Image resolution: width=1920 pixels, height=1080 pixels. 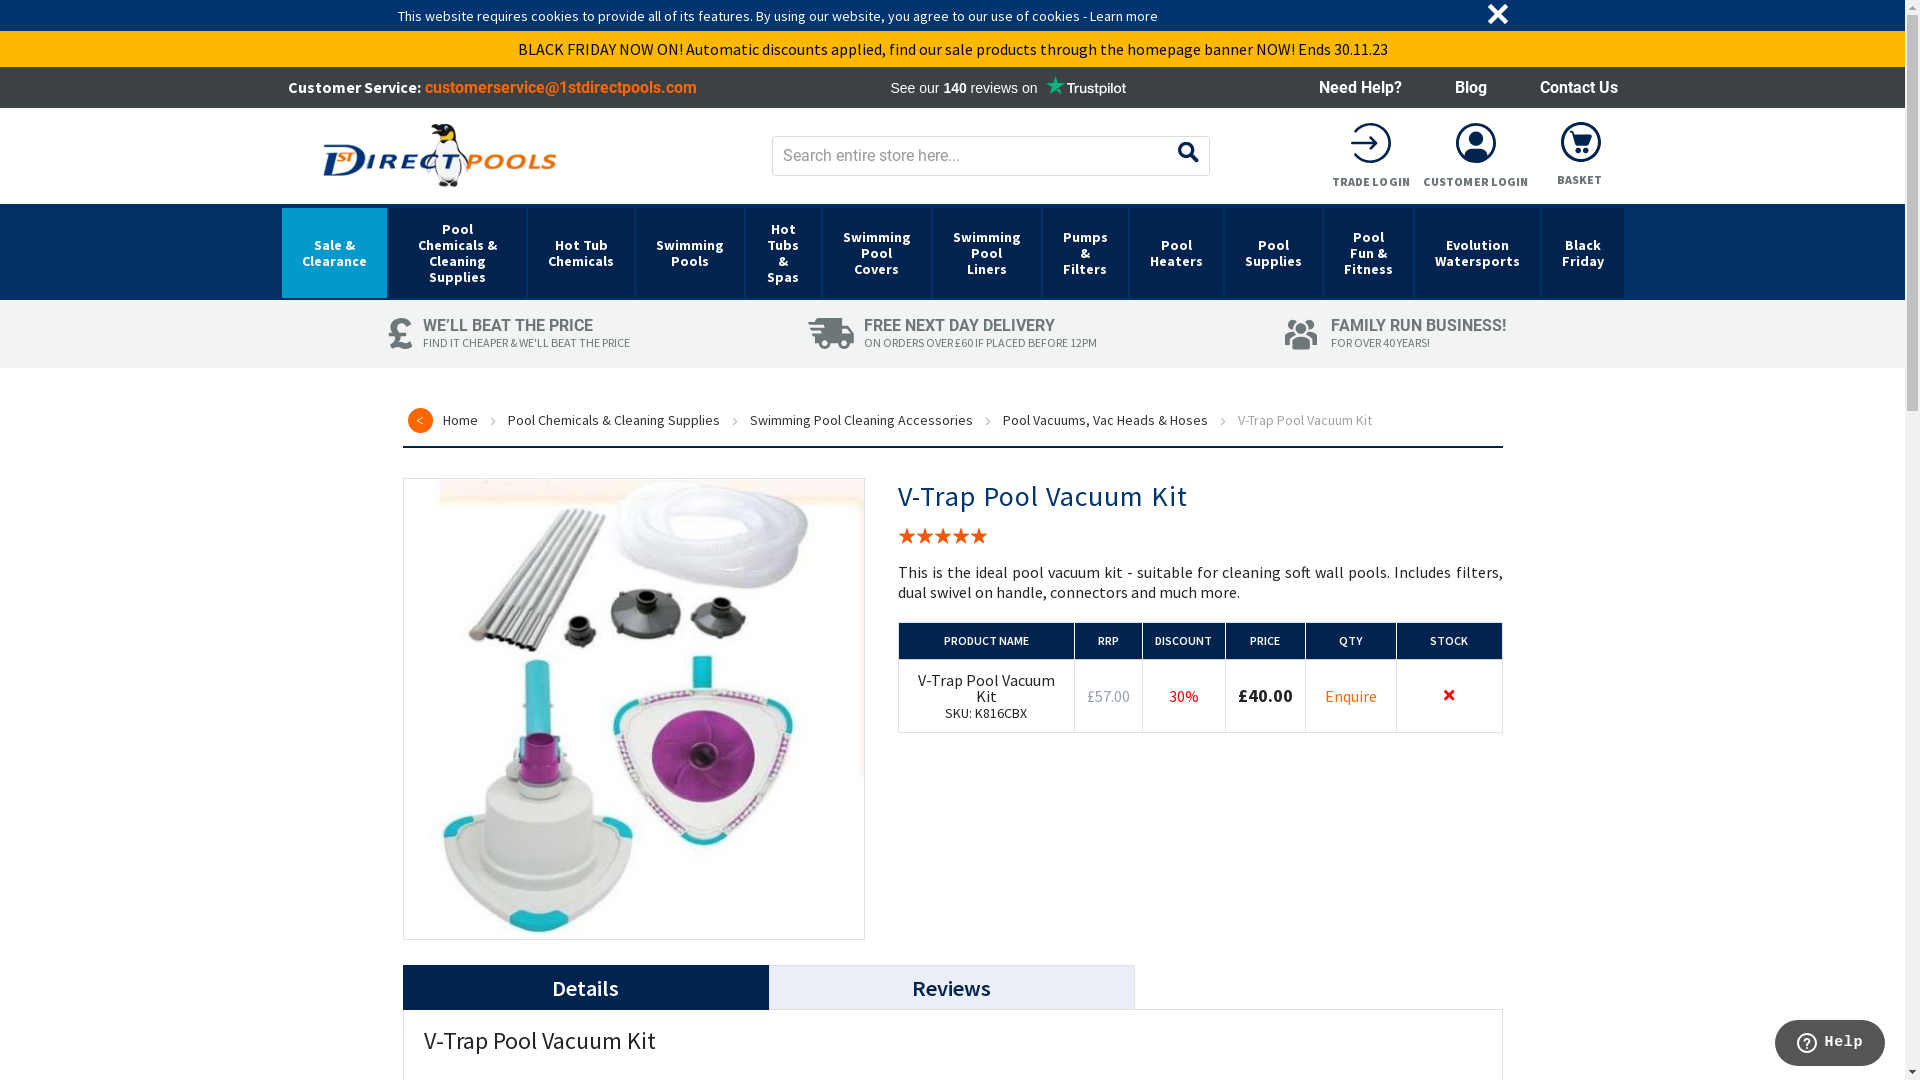 What do you see at coordinates (1104, 420) in the screenshot?
I see `Pool Vacuums, Vac Heads & Hoses` at bounding box center [1104, 420].